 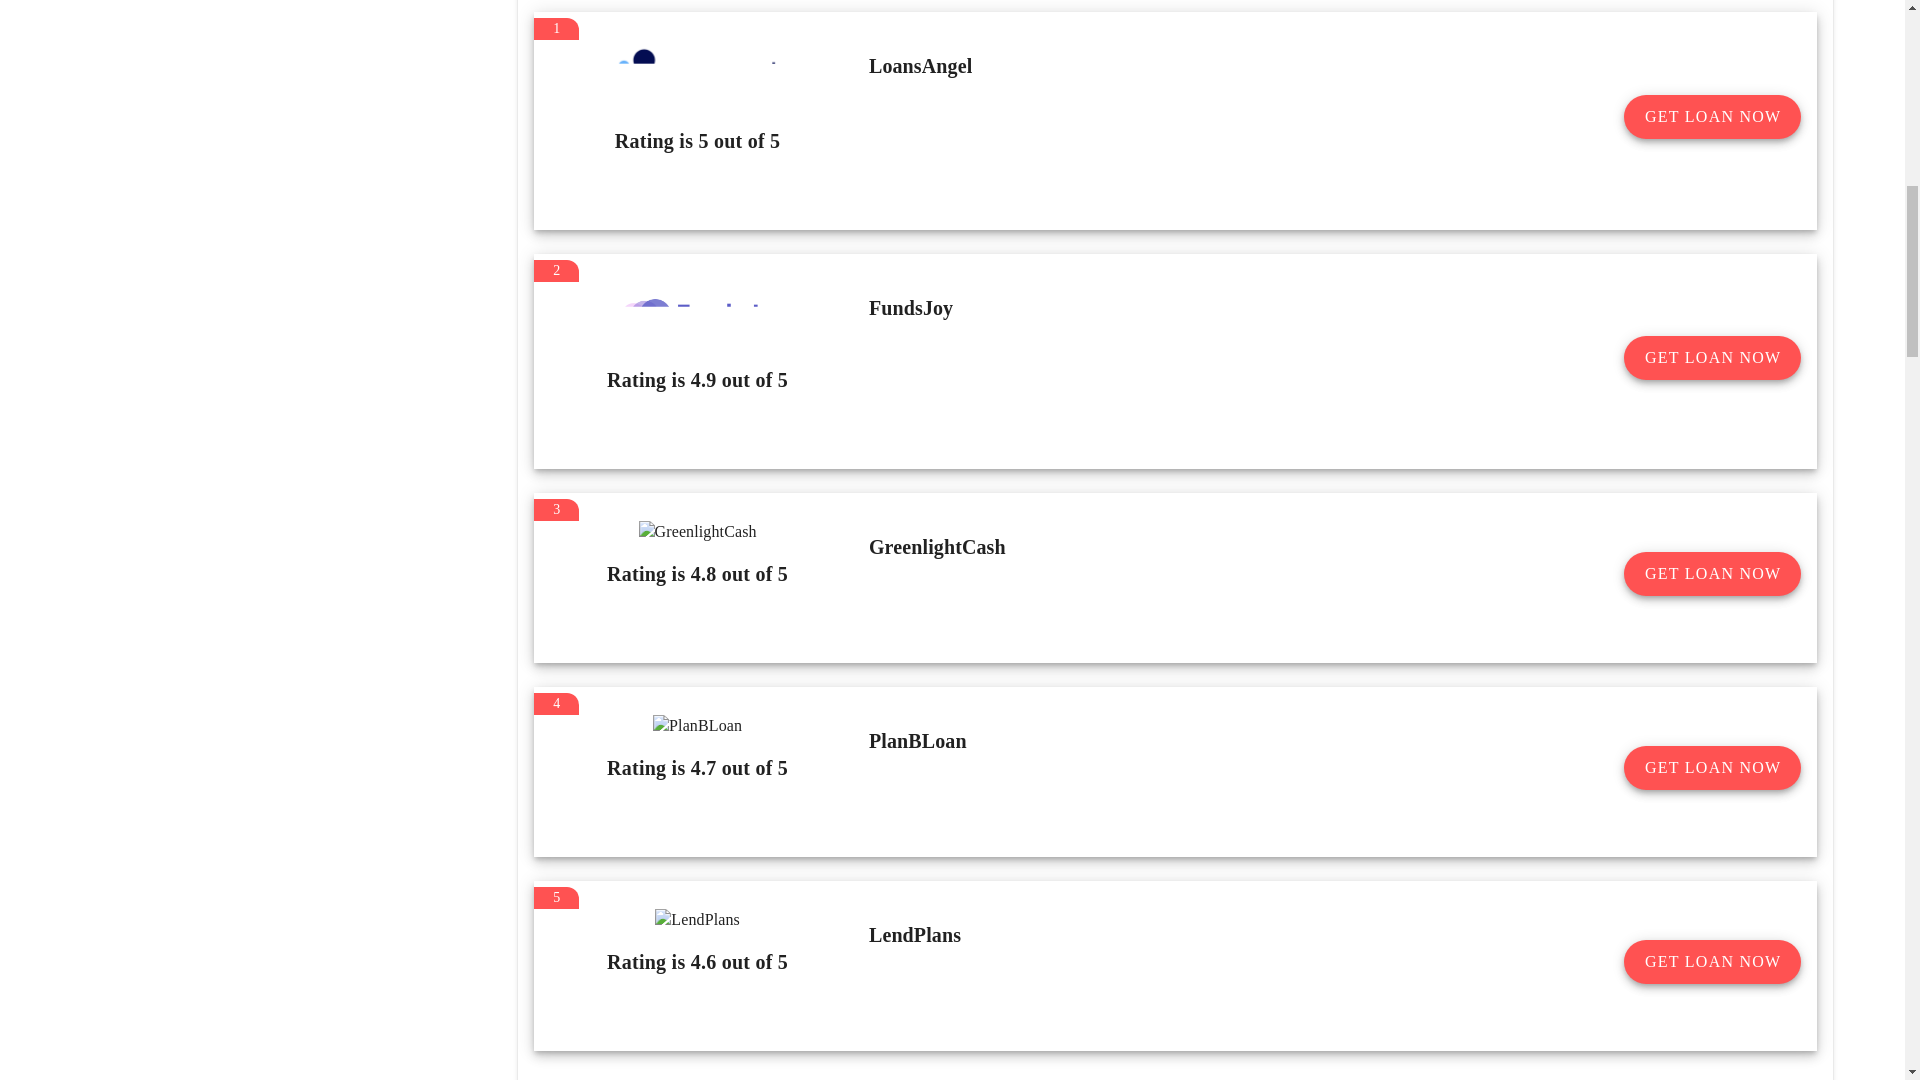 I want to click on GET LOAN NOW, so click(x=1712, y=117).